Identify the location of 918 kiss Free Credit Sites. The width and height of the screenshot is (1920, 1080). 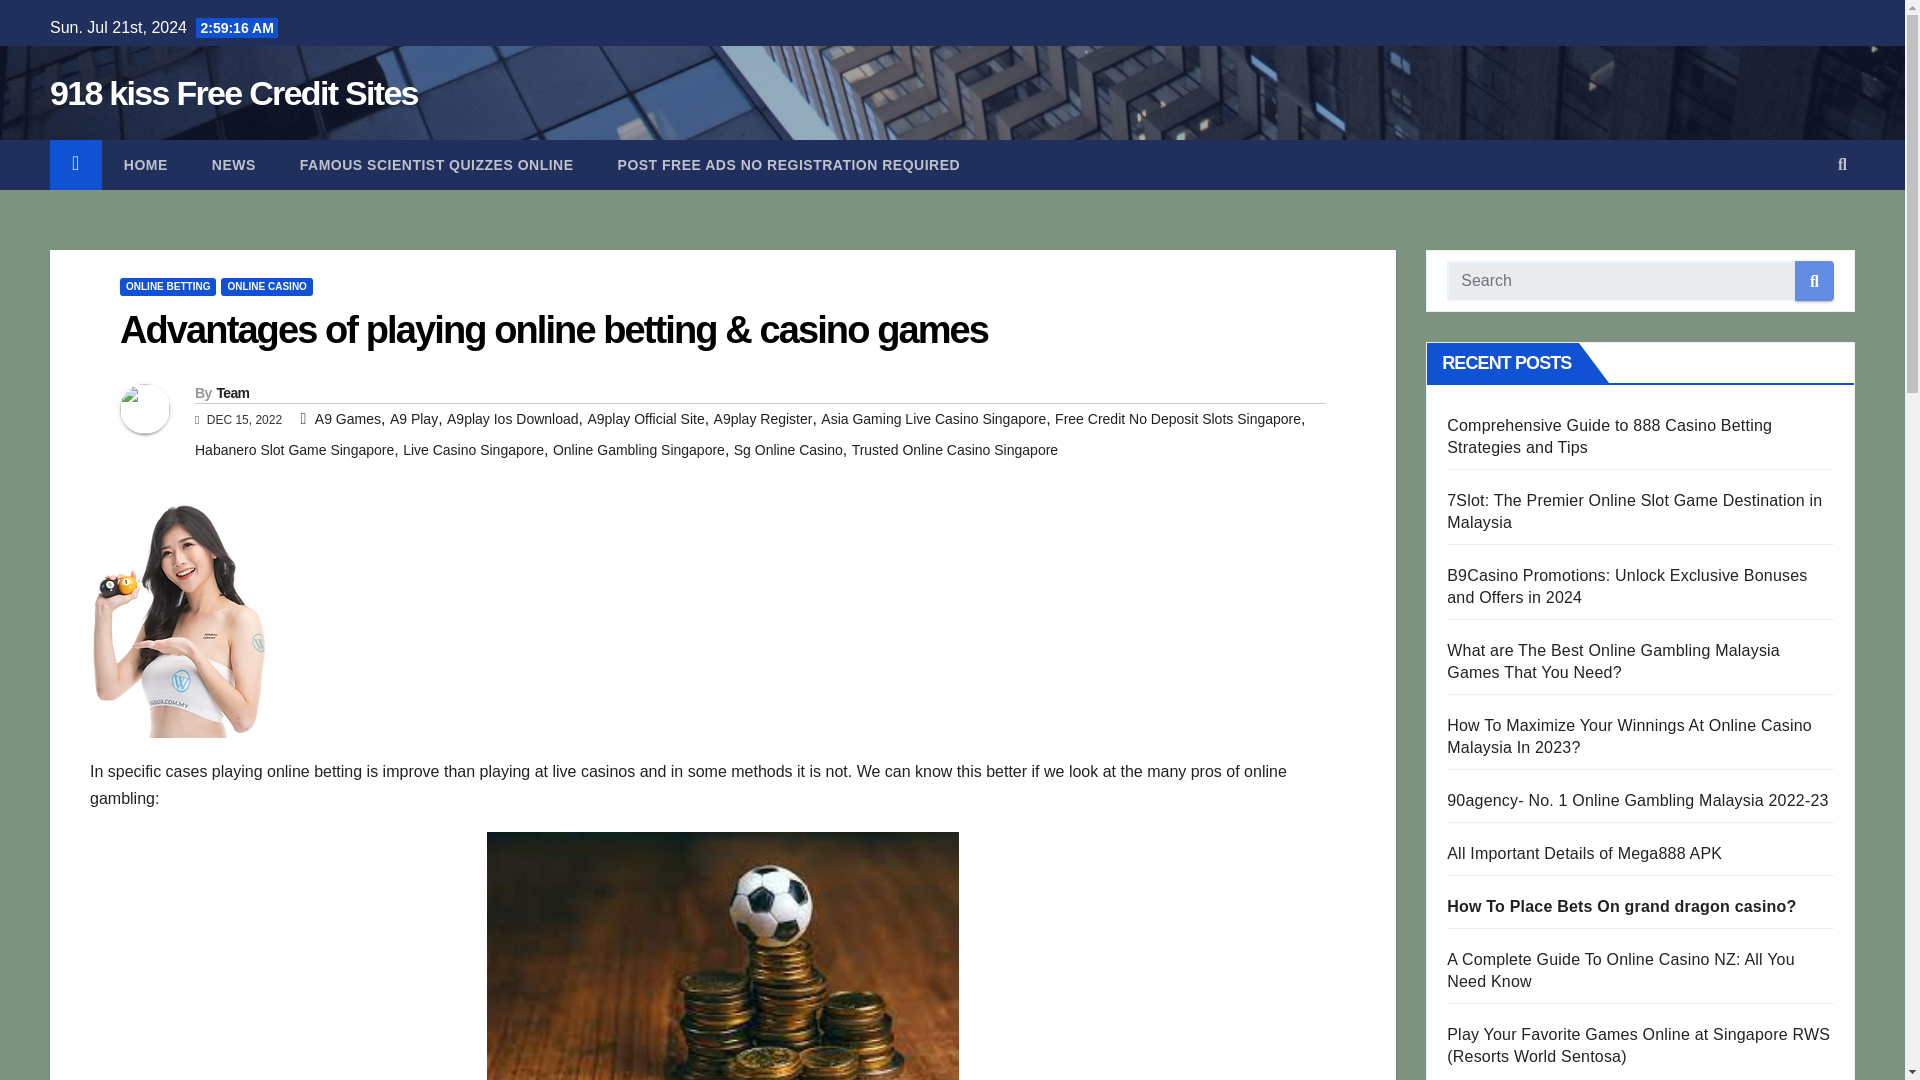
(234, 93).